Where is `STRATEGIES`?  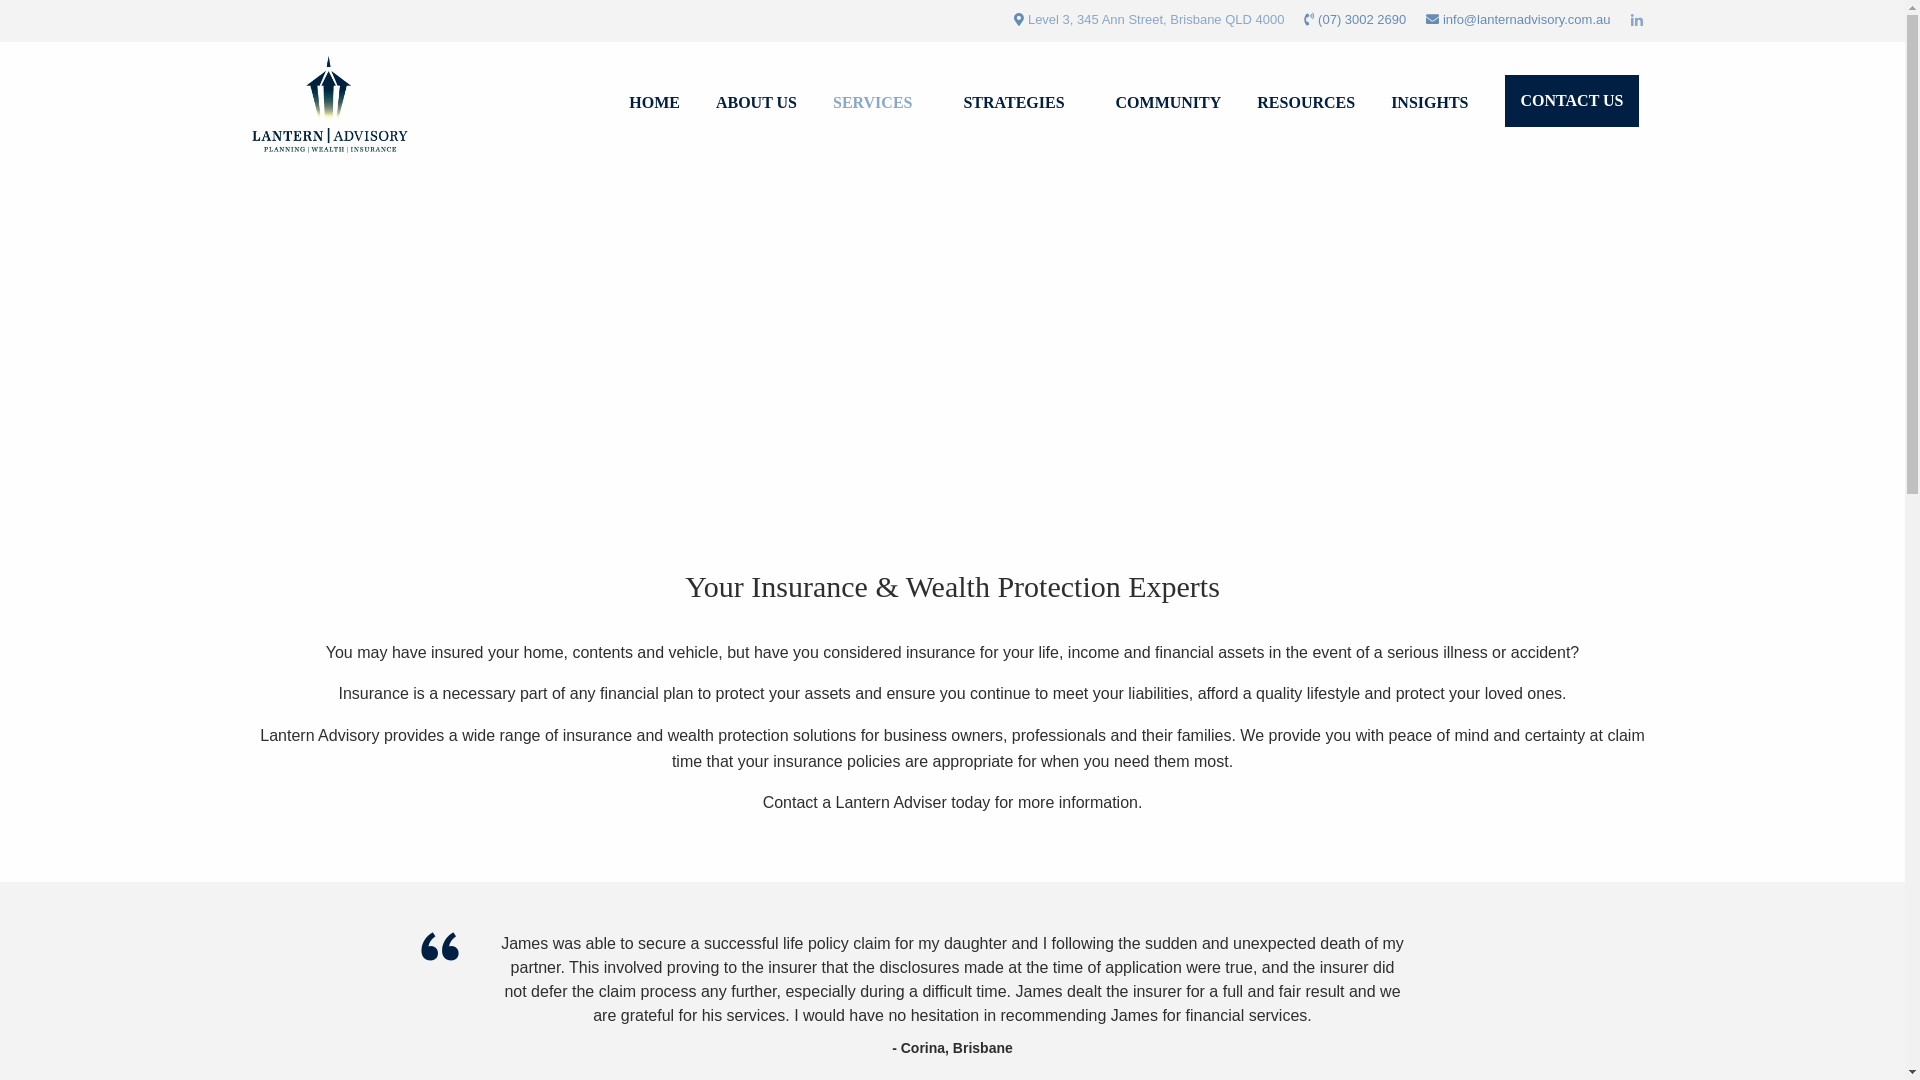
STRATEGIES is located at coordinates (1021, 105).